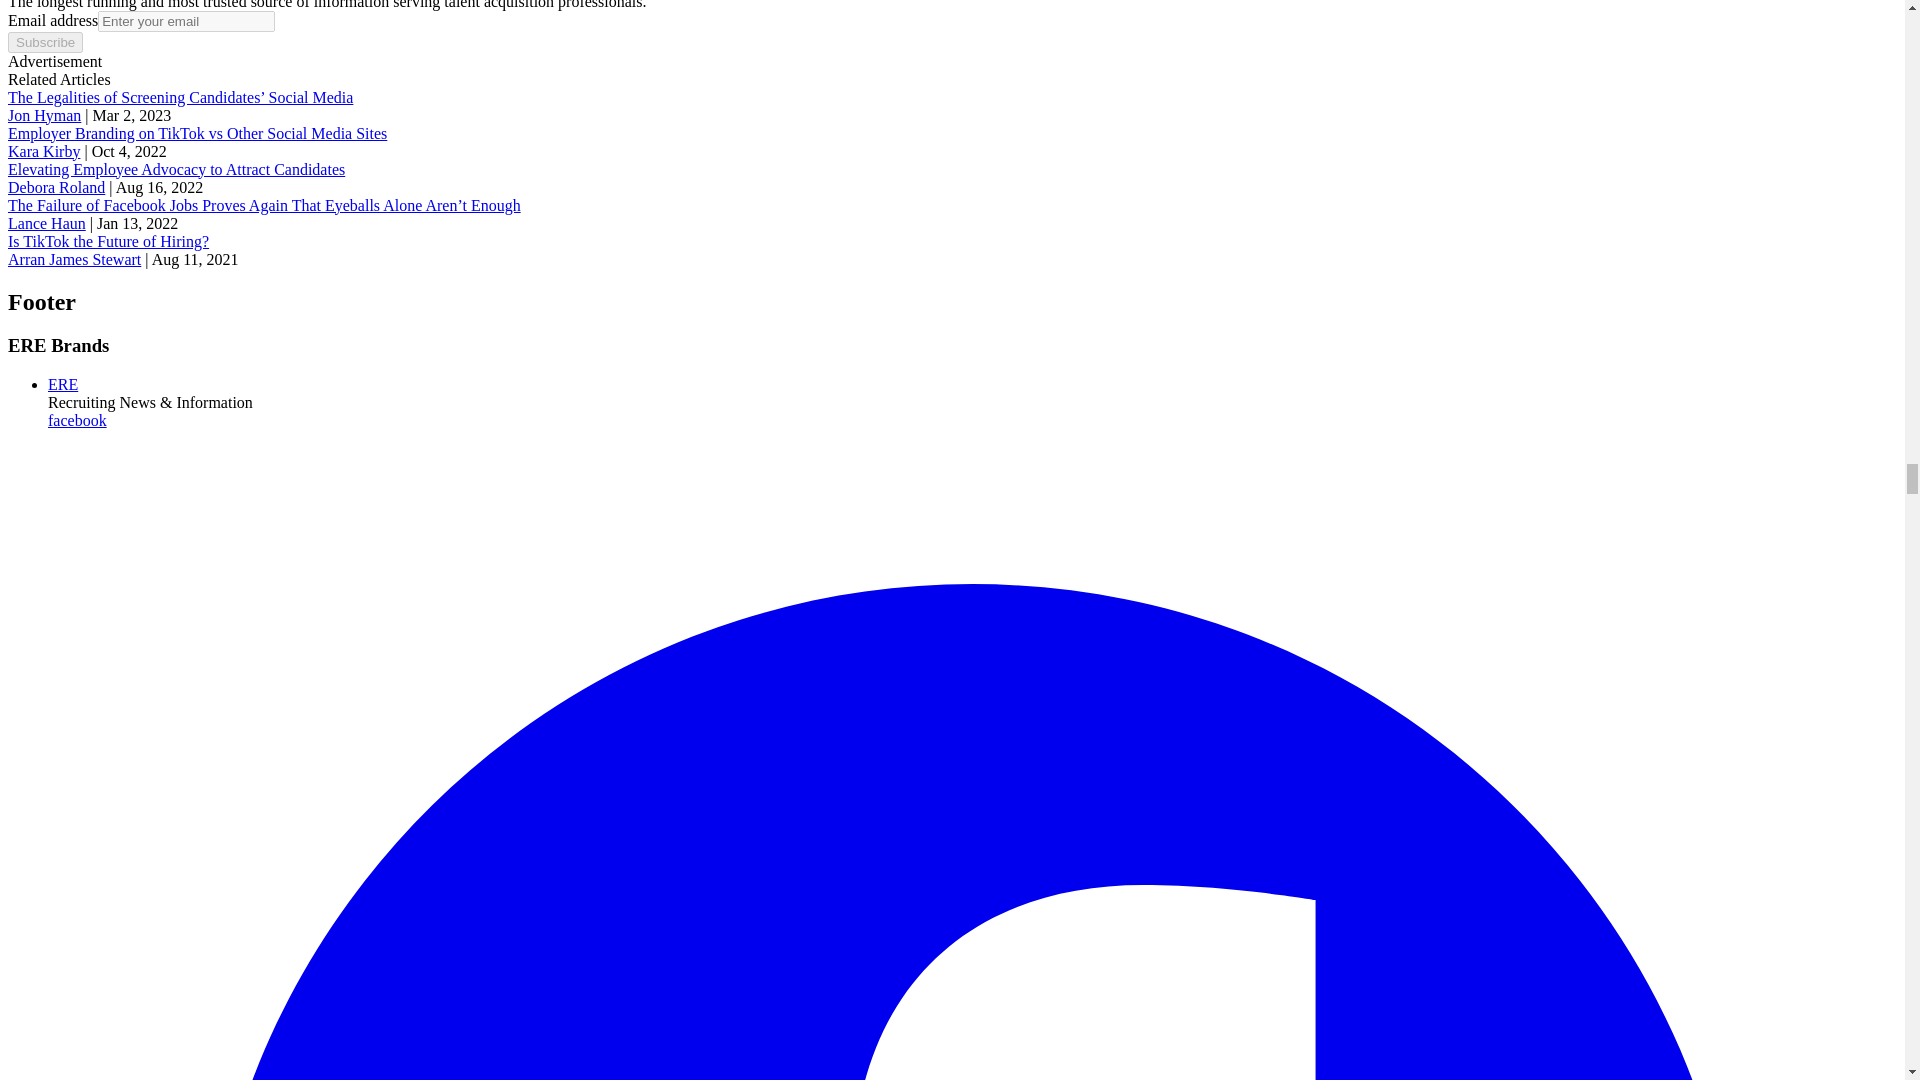 Image resolution: width=1920 pixels, height=1080 pixels. I want to click on Debora Roland, so click(56, 187).